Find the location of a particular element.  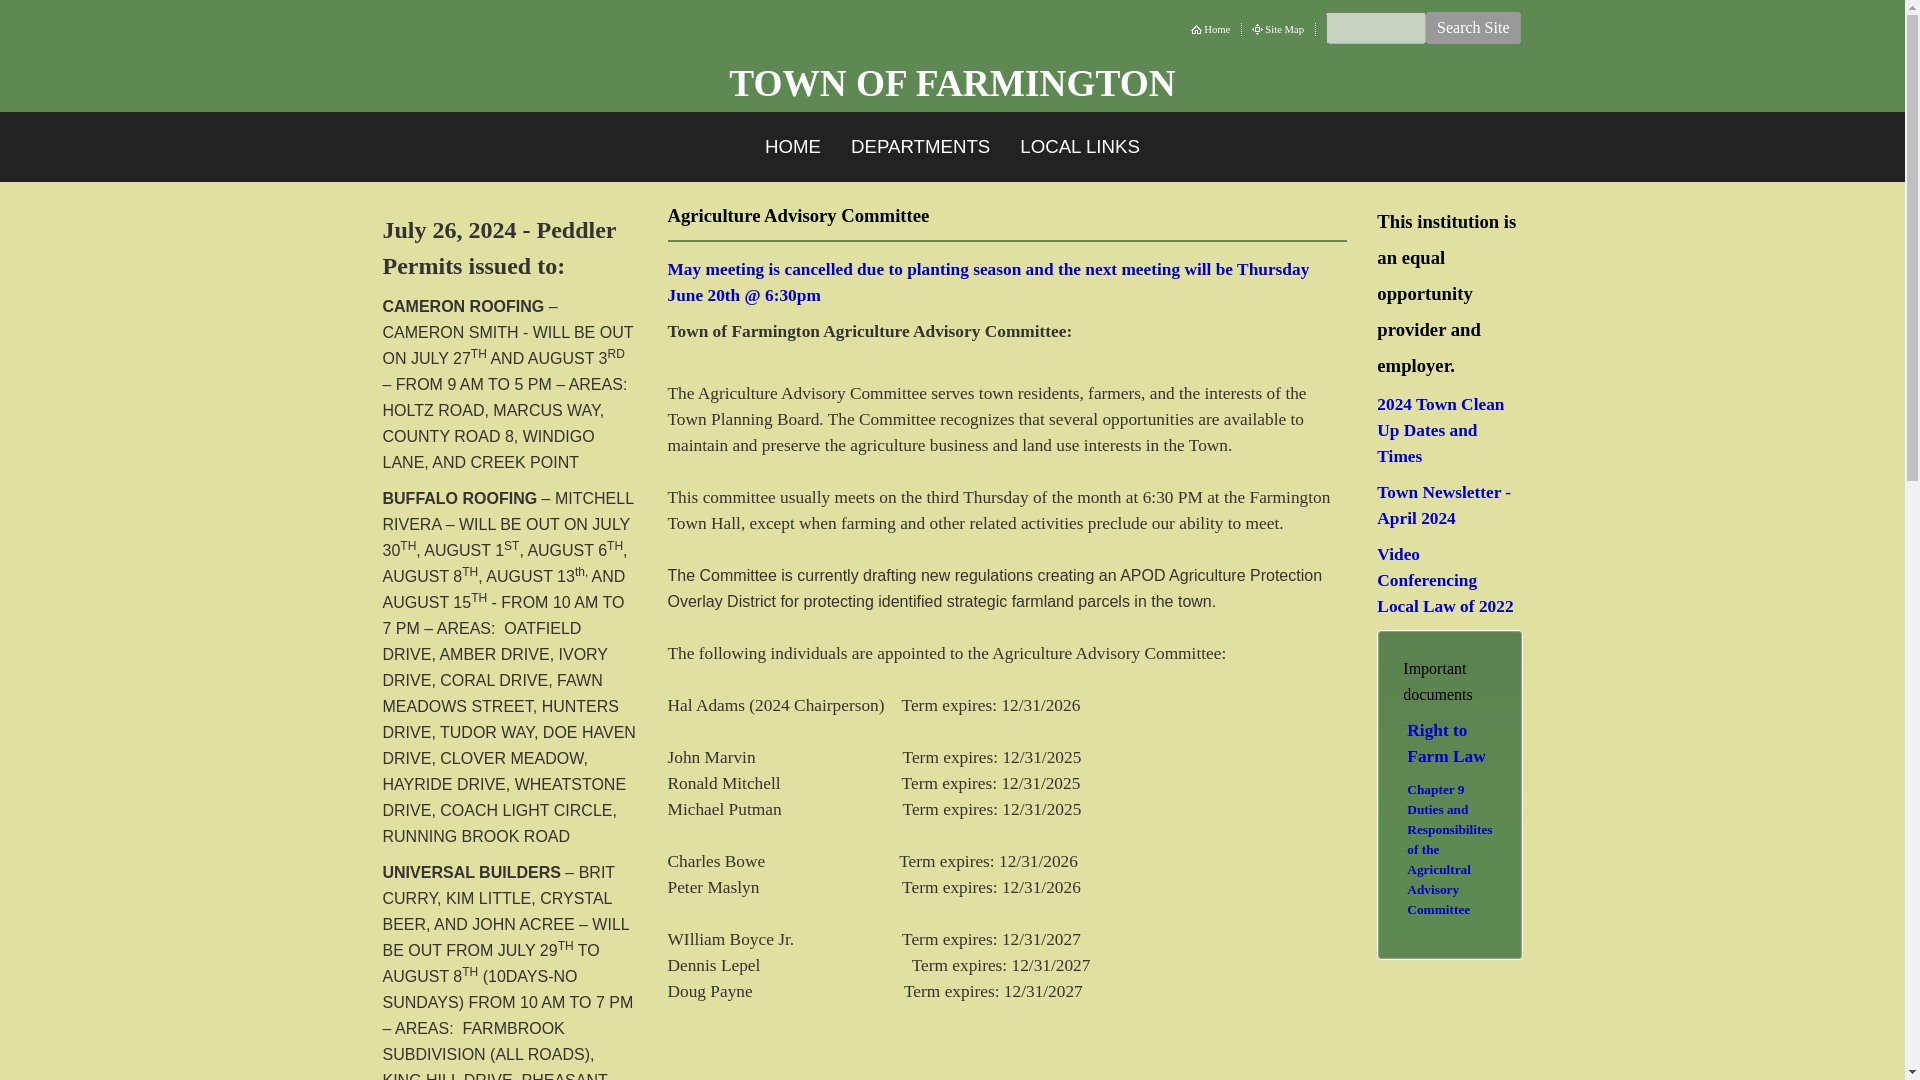

Home is located at coordinates (1218, 29).